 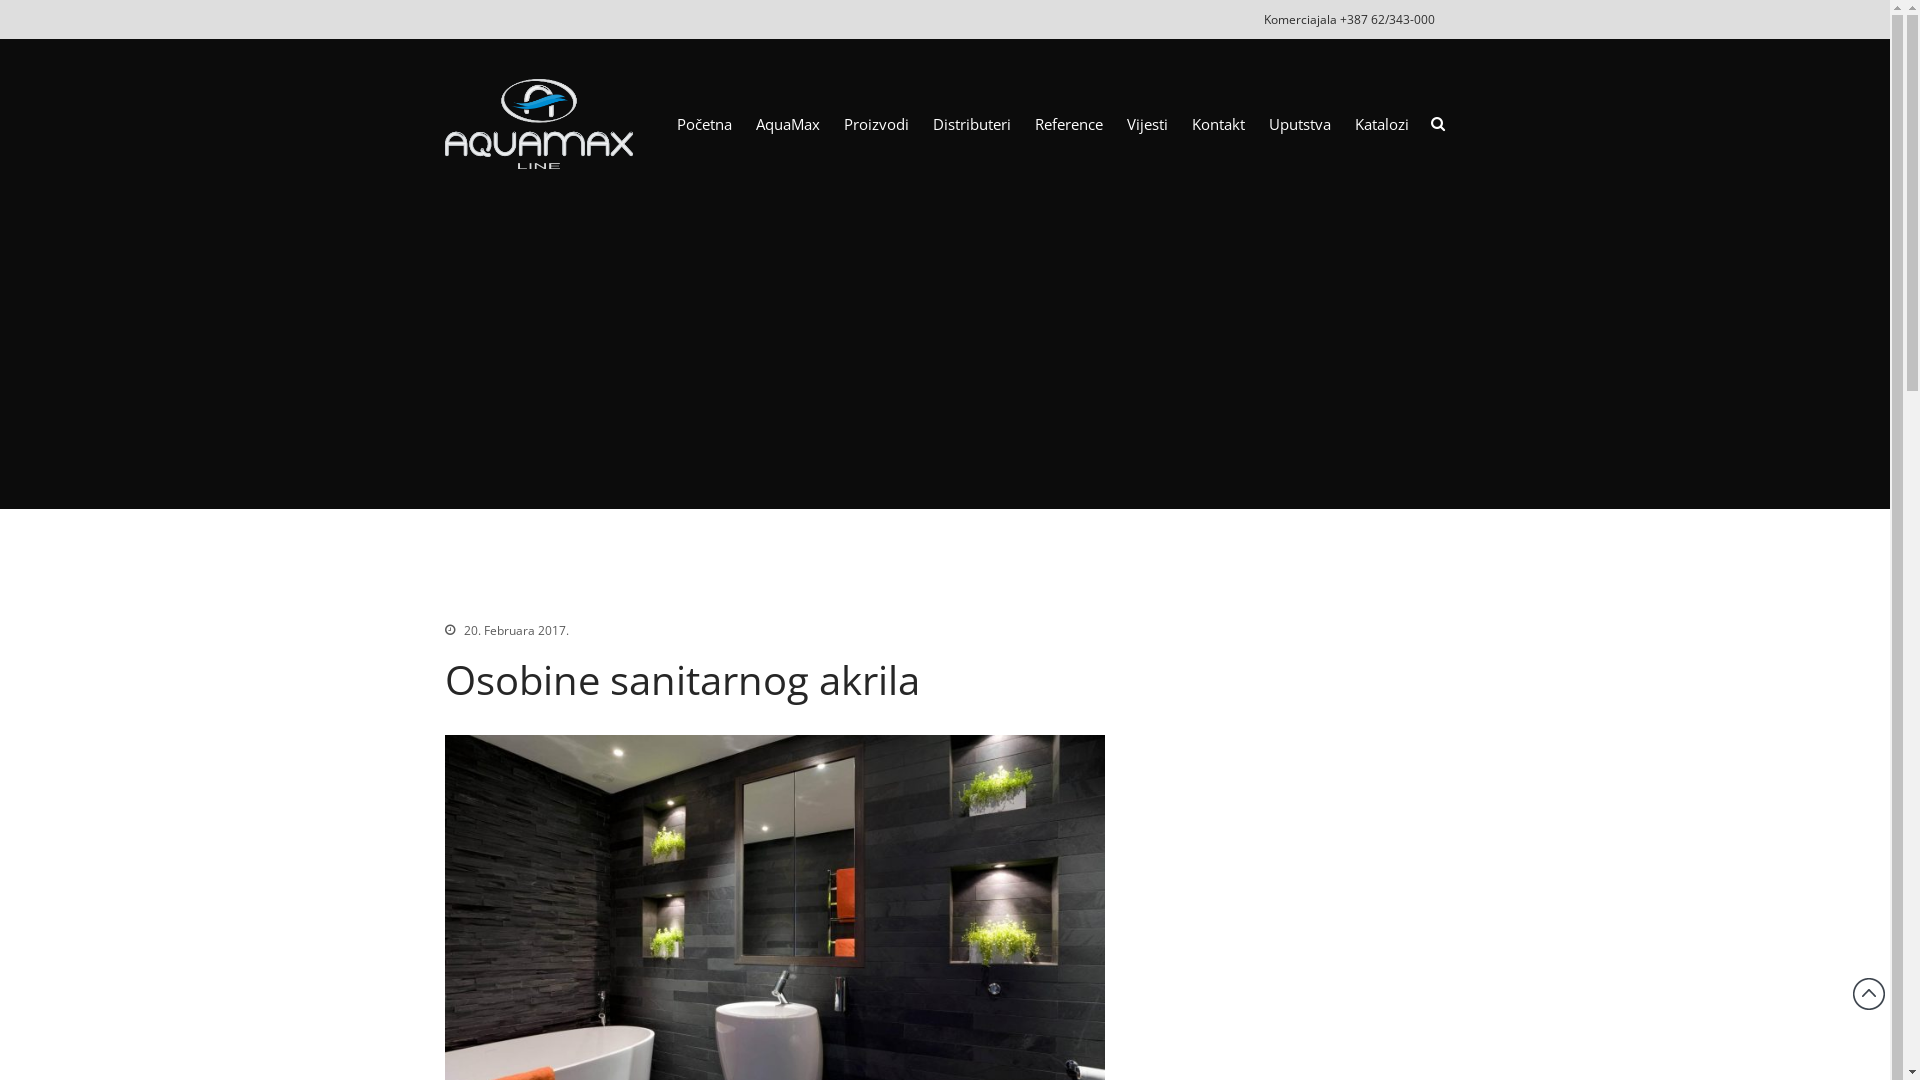 I want to click on Back to top, so click(x=1869, y=994).